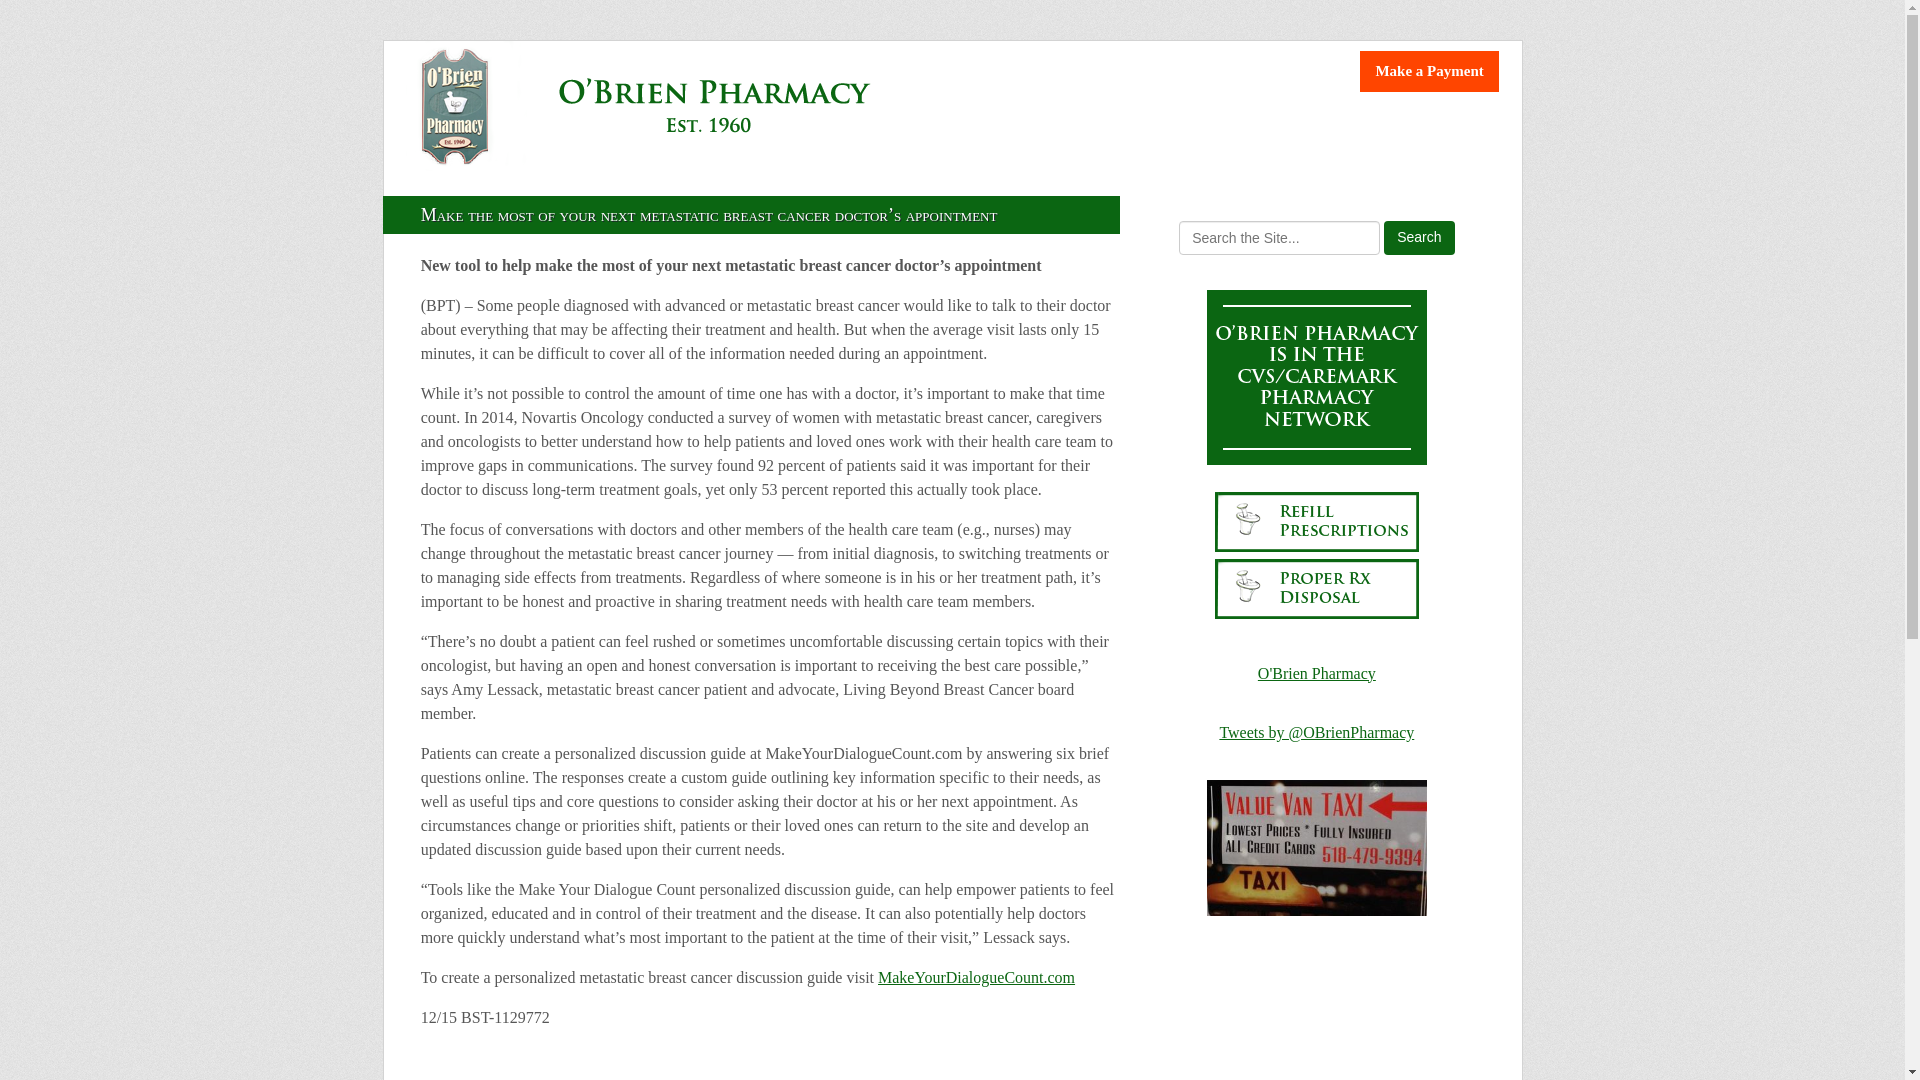 Image resolution: width=1920 pixels, height=1080 pixels. I want to click on O'Brien Pharmacy, so click(1316, 673).